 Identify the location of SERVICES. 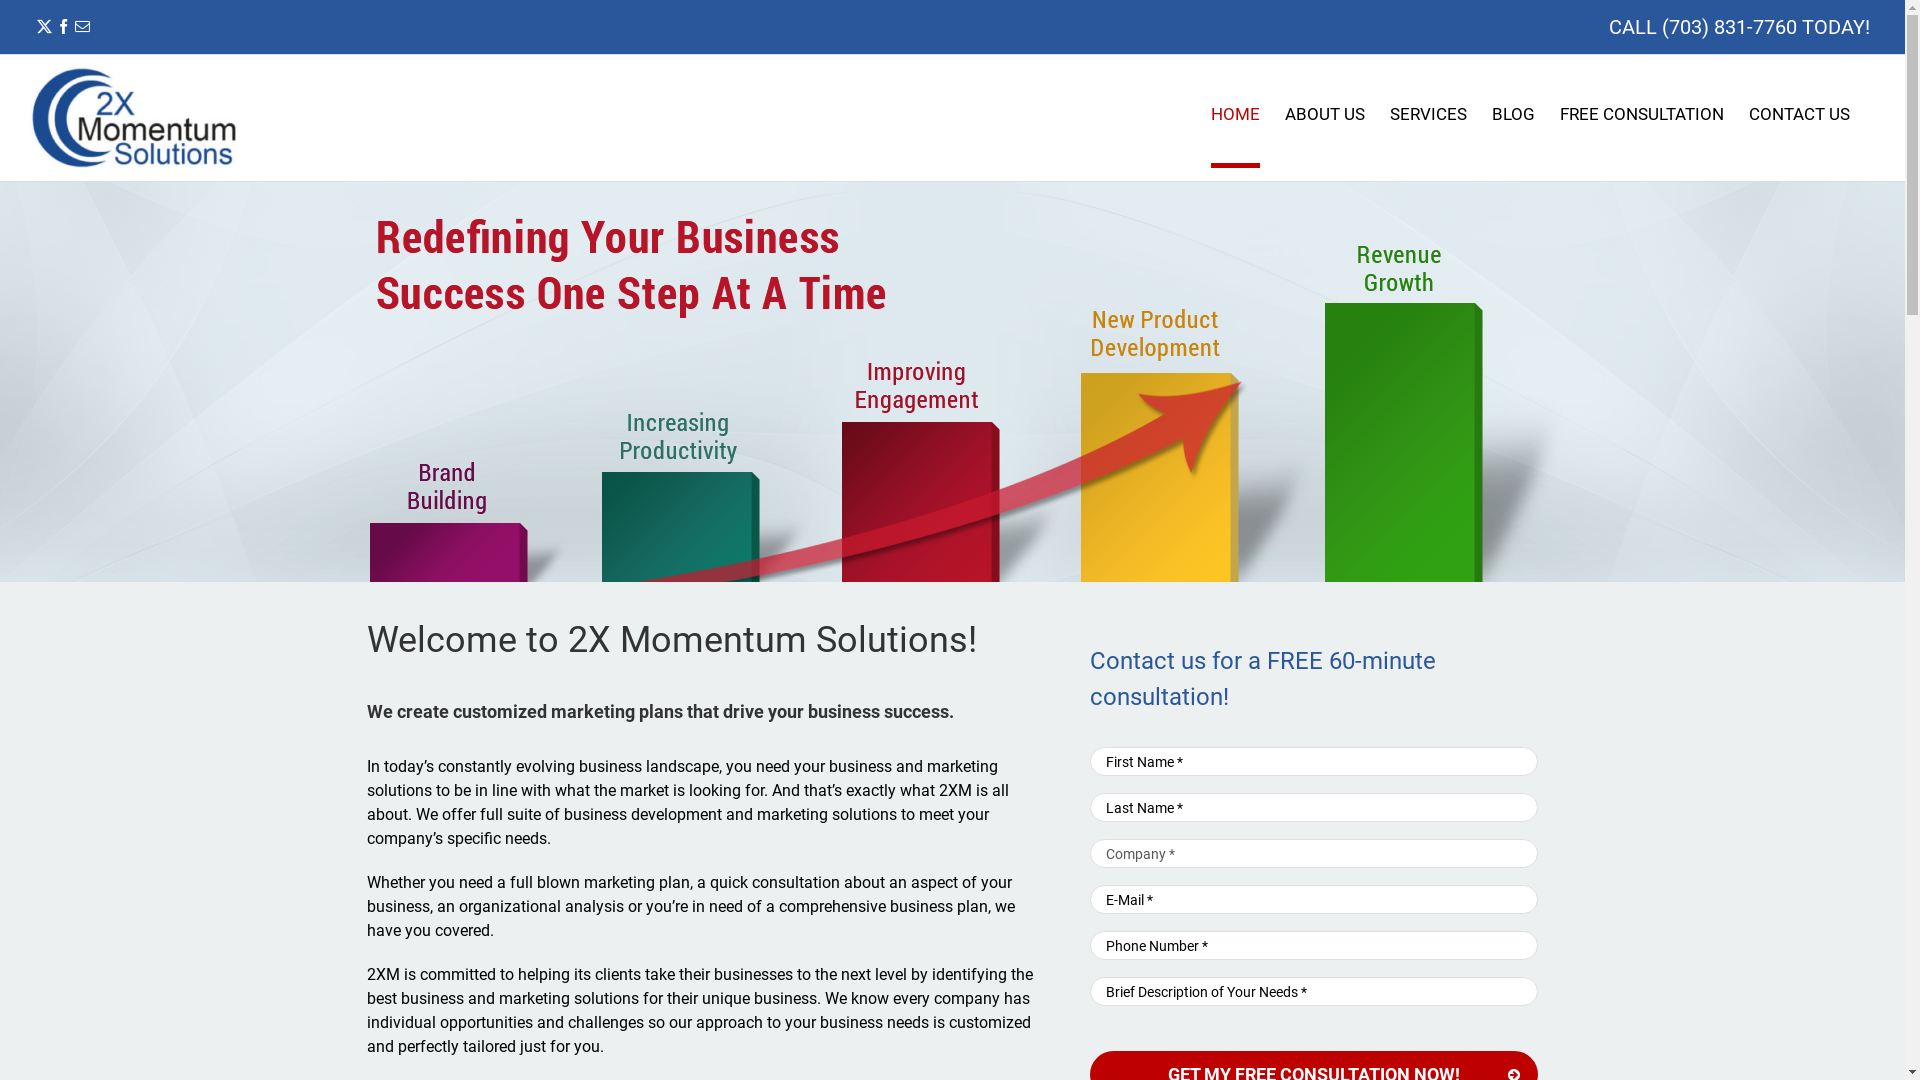
(1428, 116).